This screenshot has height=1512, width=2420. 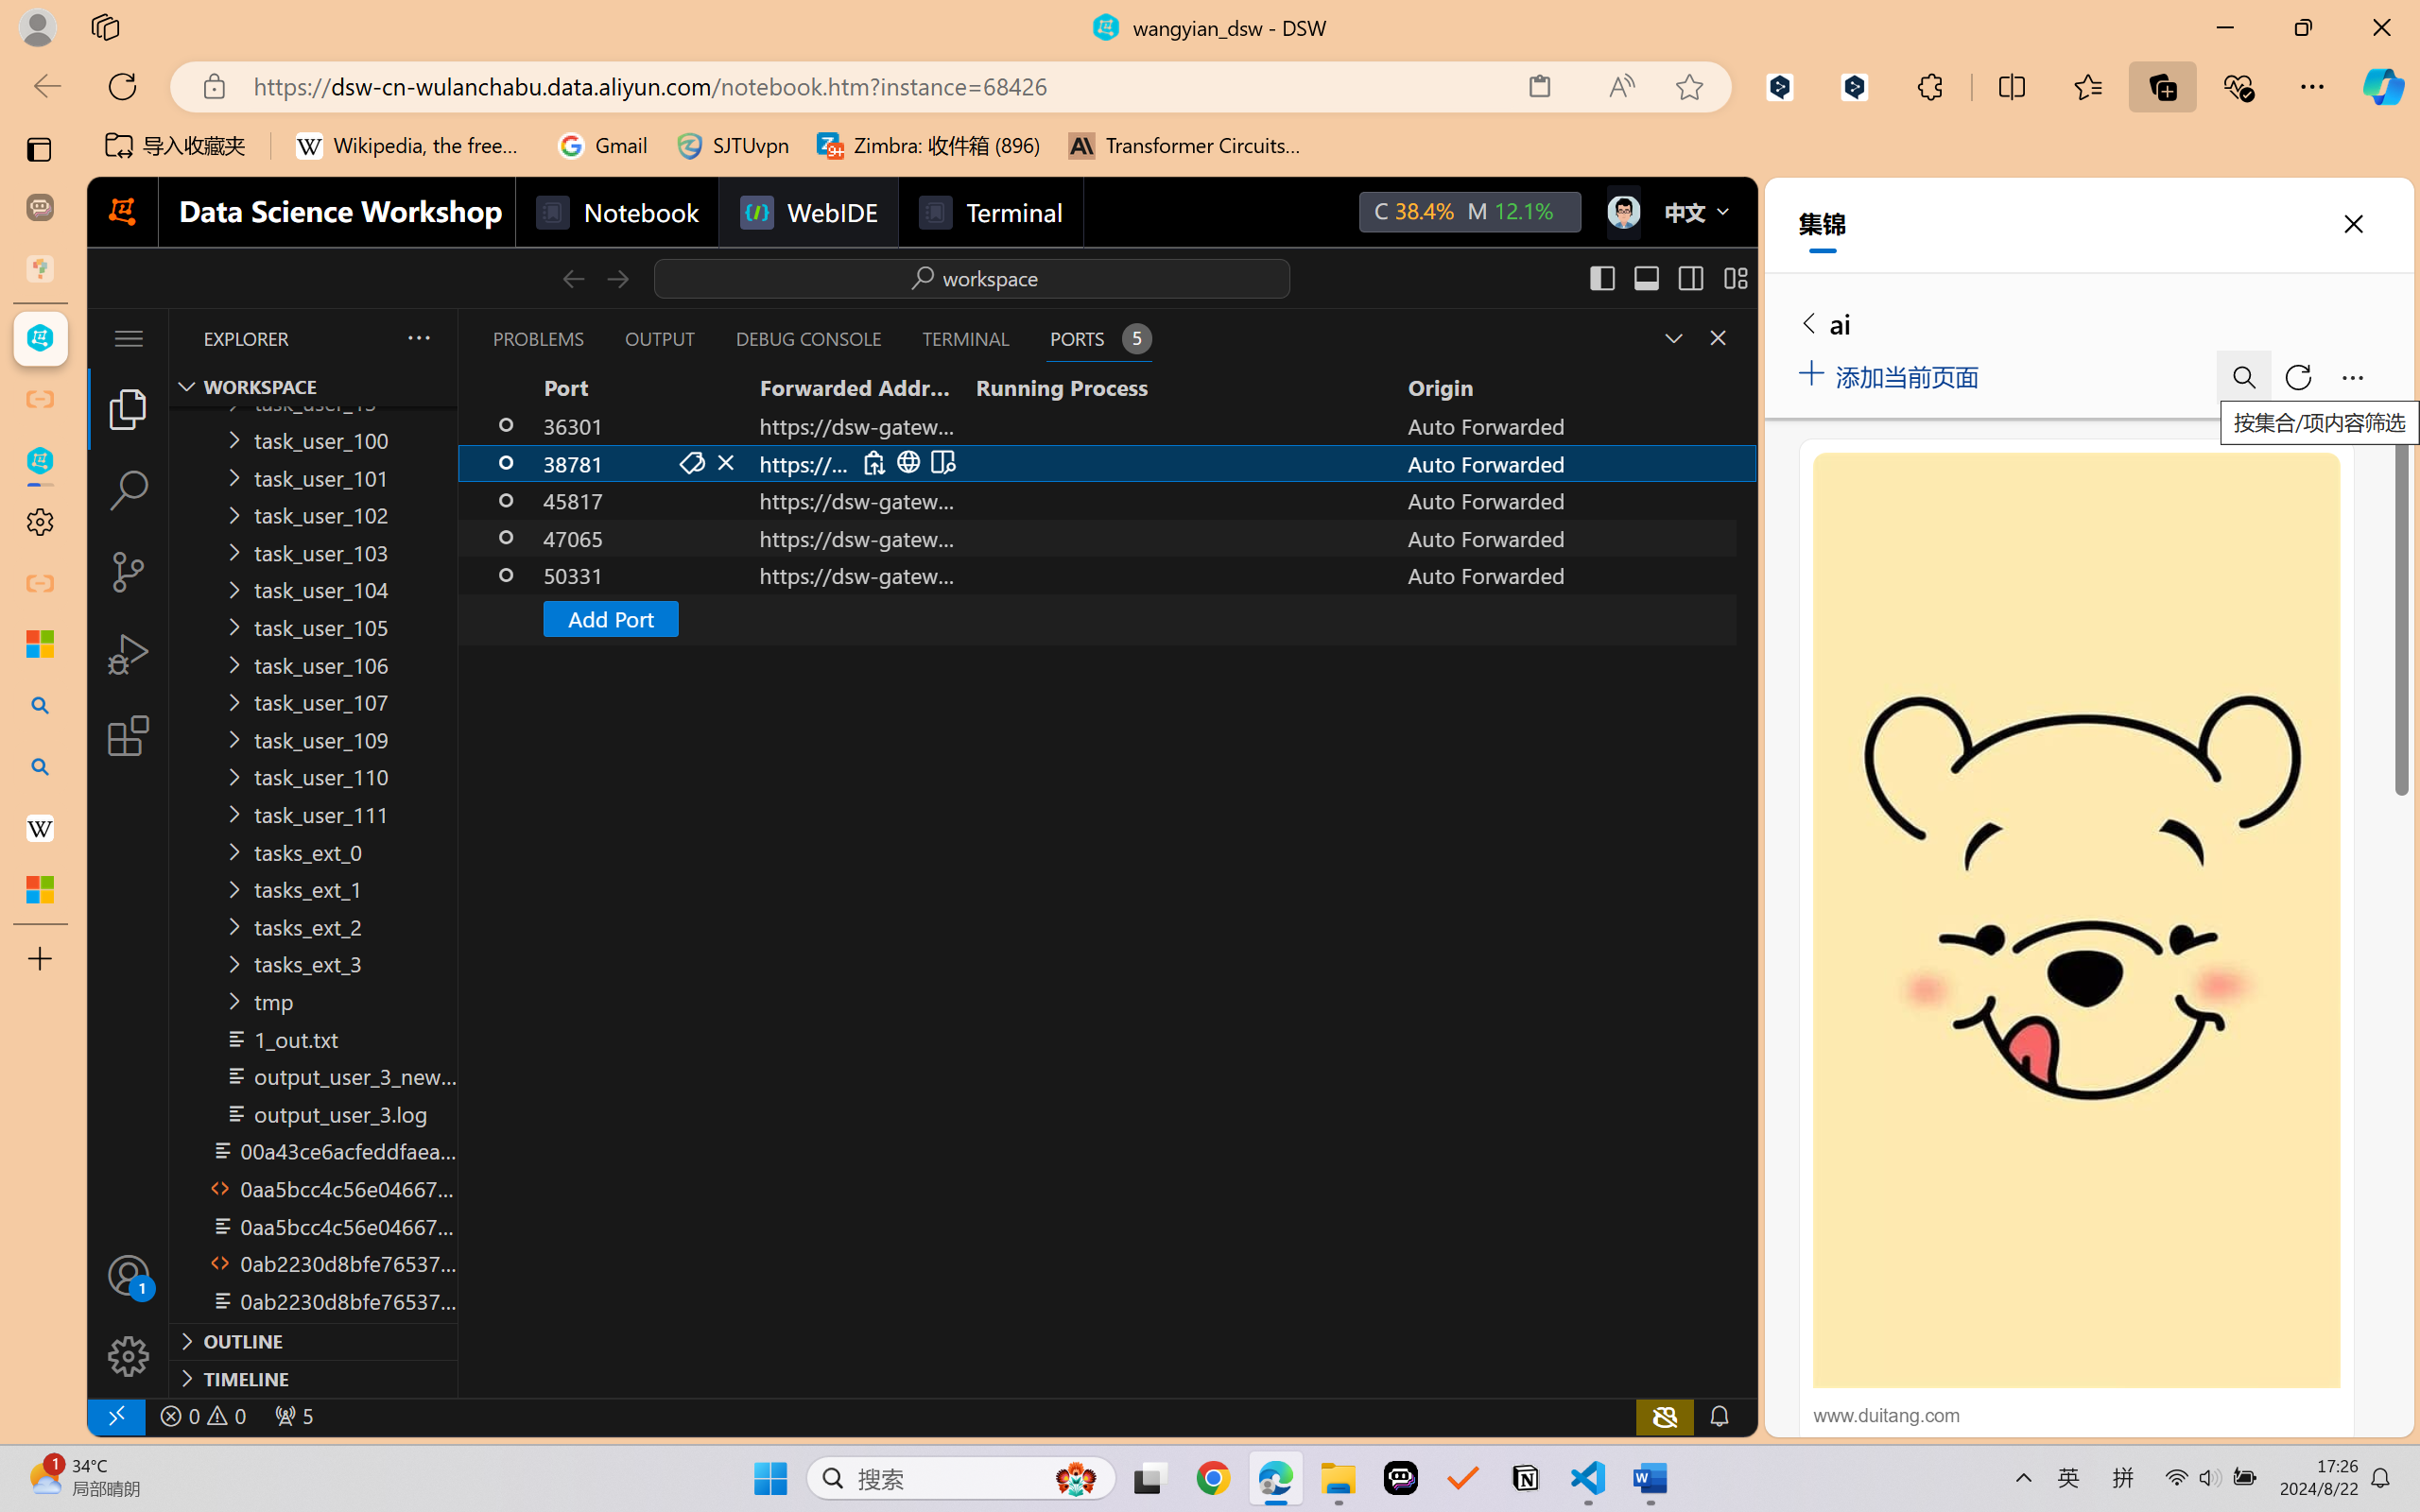 I want to click on Forwarded Ports: 36301, 47065, 38781, 45817, 50331, so click(x=293, y=1416).